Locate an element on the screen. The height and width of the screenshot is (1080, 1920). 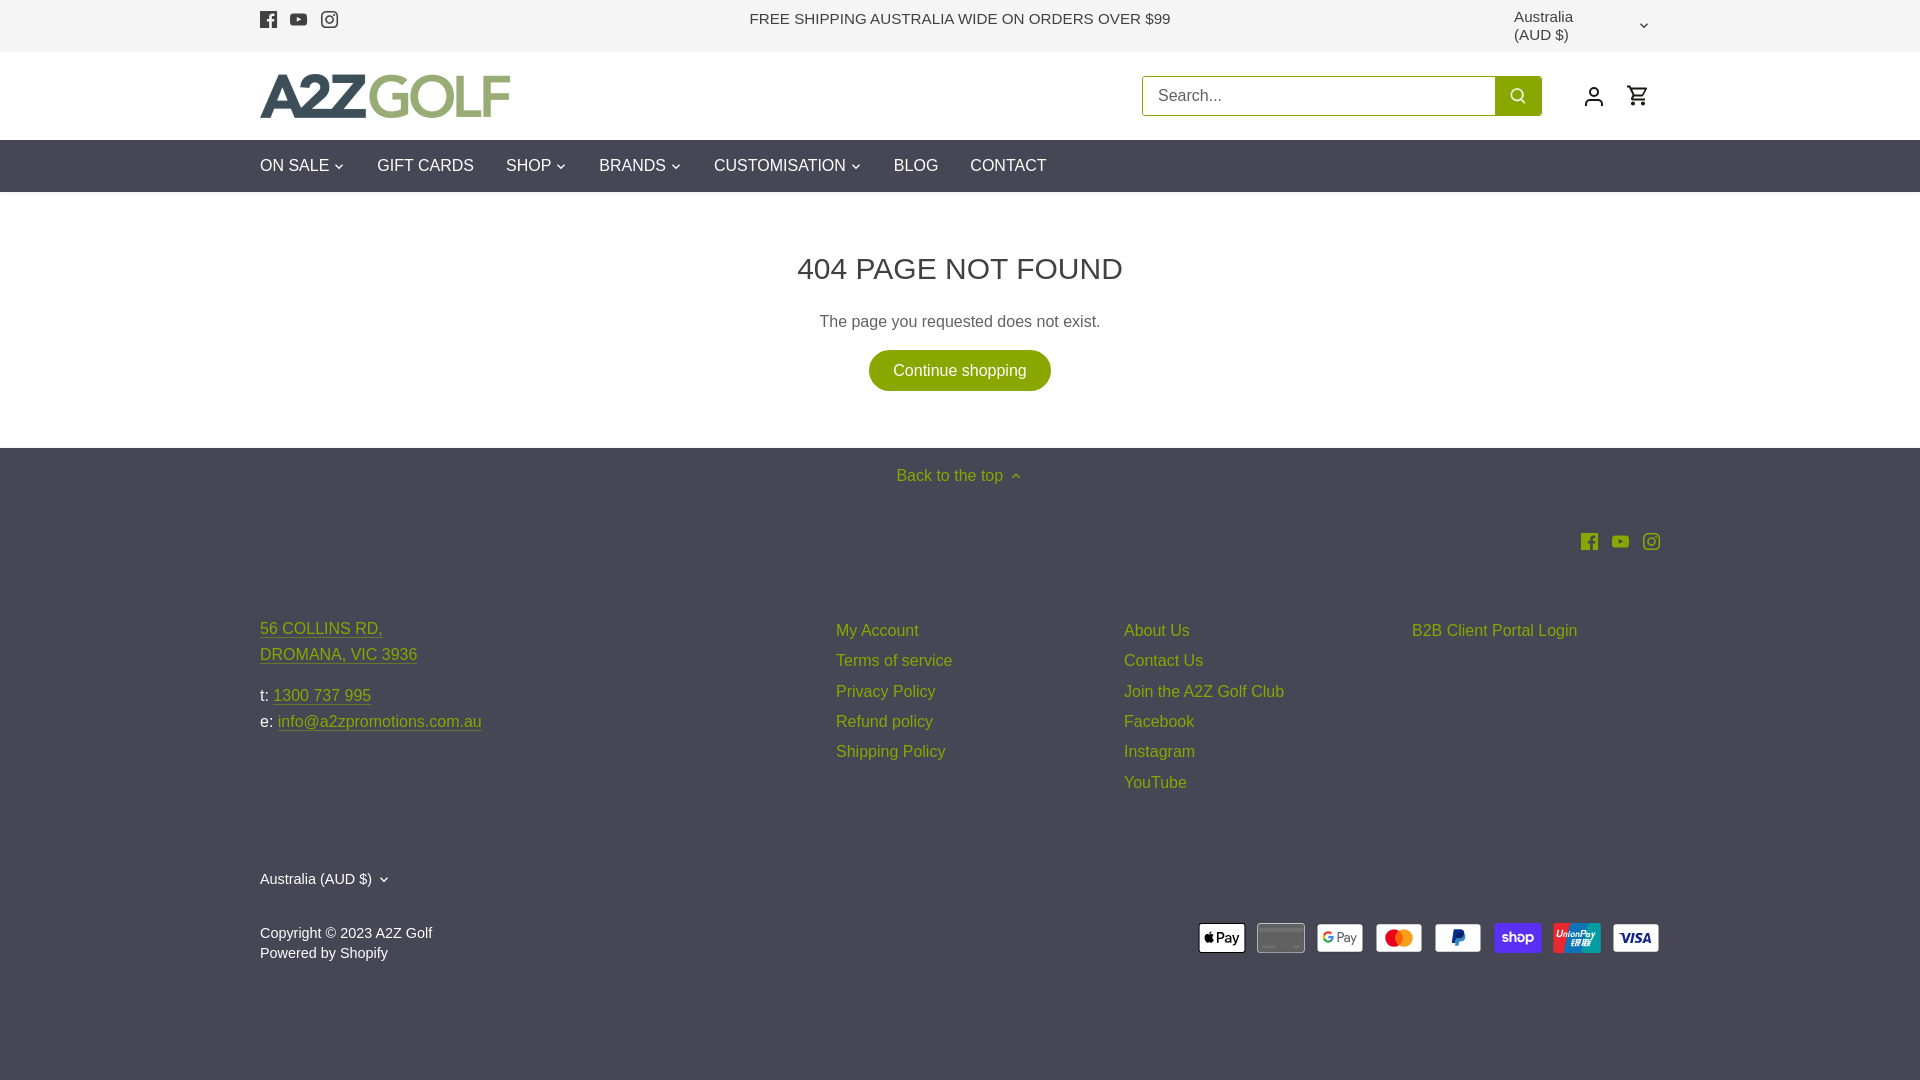
Join the A2Z Golf Club is located at coordinates (1204, 692).